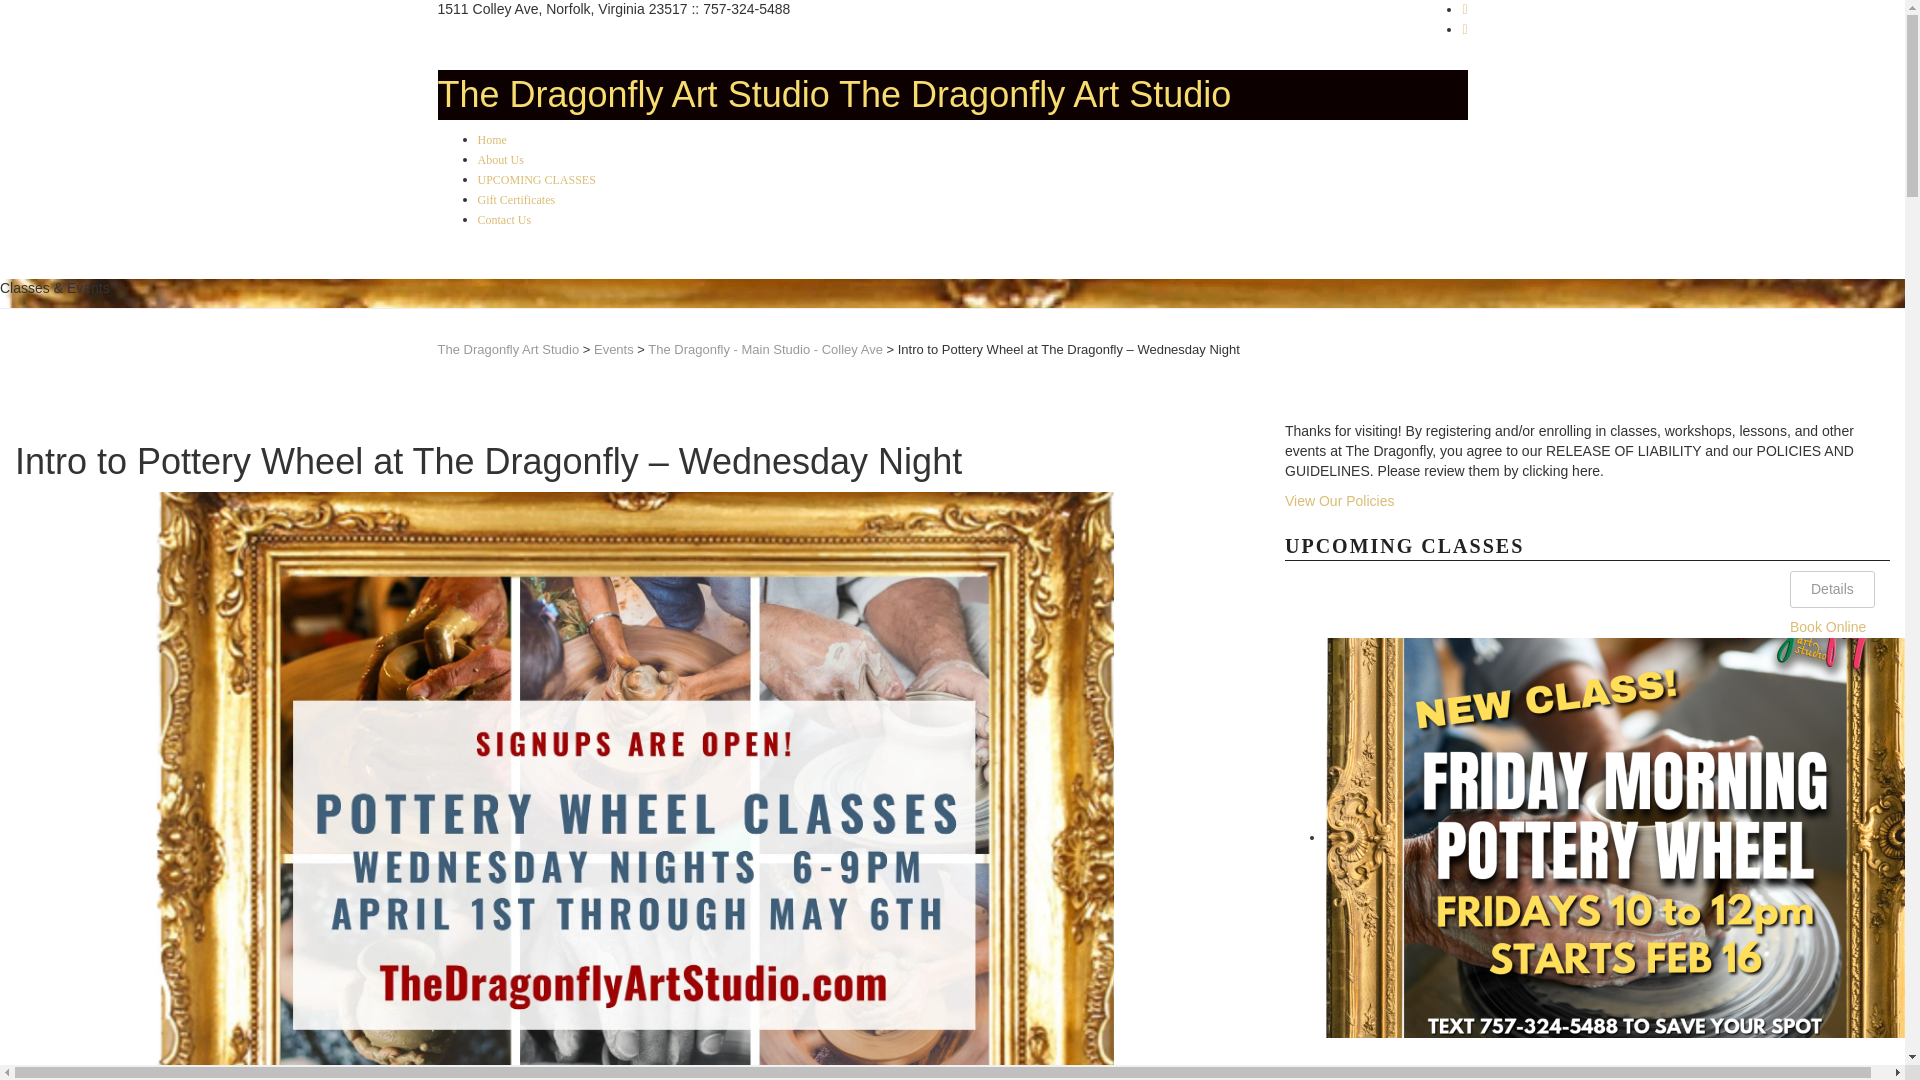 This screenshot has width=1920, height=1080. What do you see at coordinates (613, 350) in the screenshot?
I see `Events` at bounding box center [613, 350].